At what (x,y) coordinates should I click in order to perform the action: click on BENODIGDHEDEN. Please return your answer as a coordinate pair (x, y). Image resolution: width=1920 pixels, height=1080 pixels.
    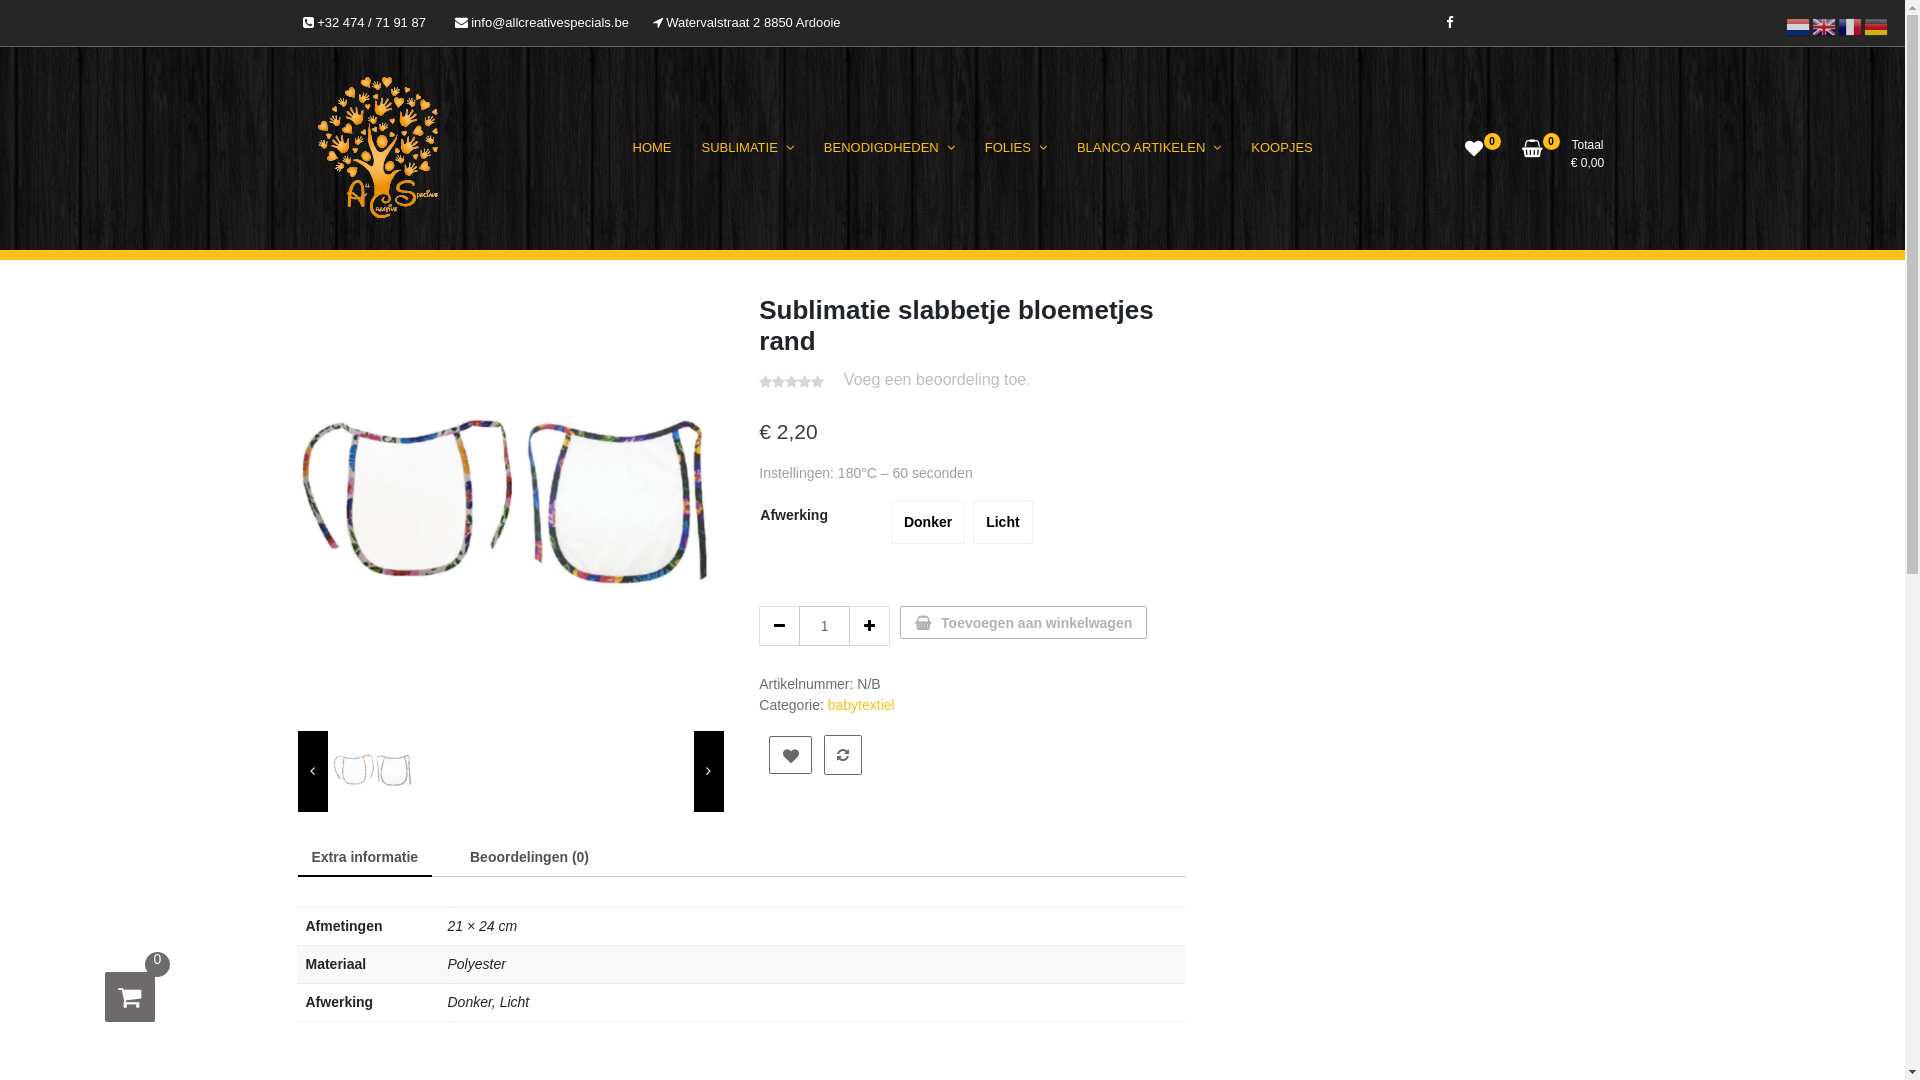
    Looking at the image, I should click on (890, 148).